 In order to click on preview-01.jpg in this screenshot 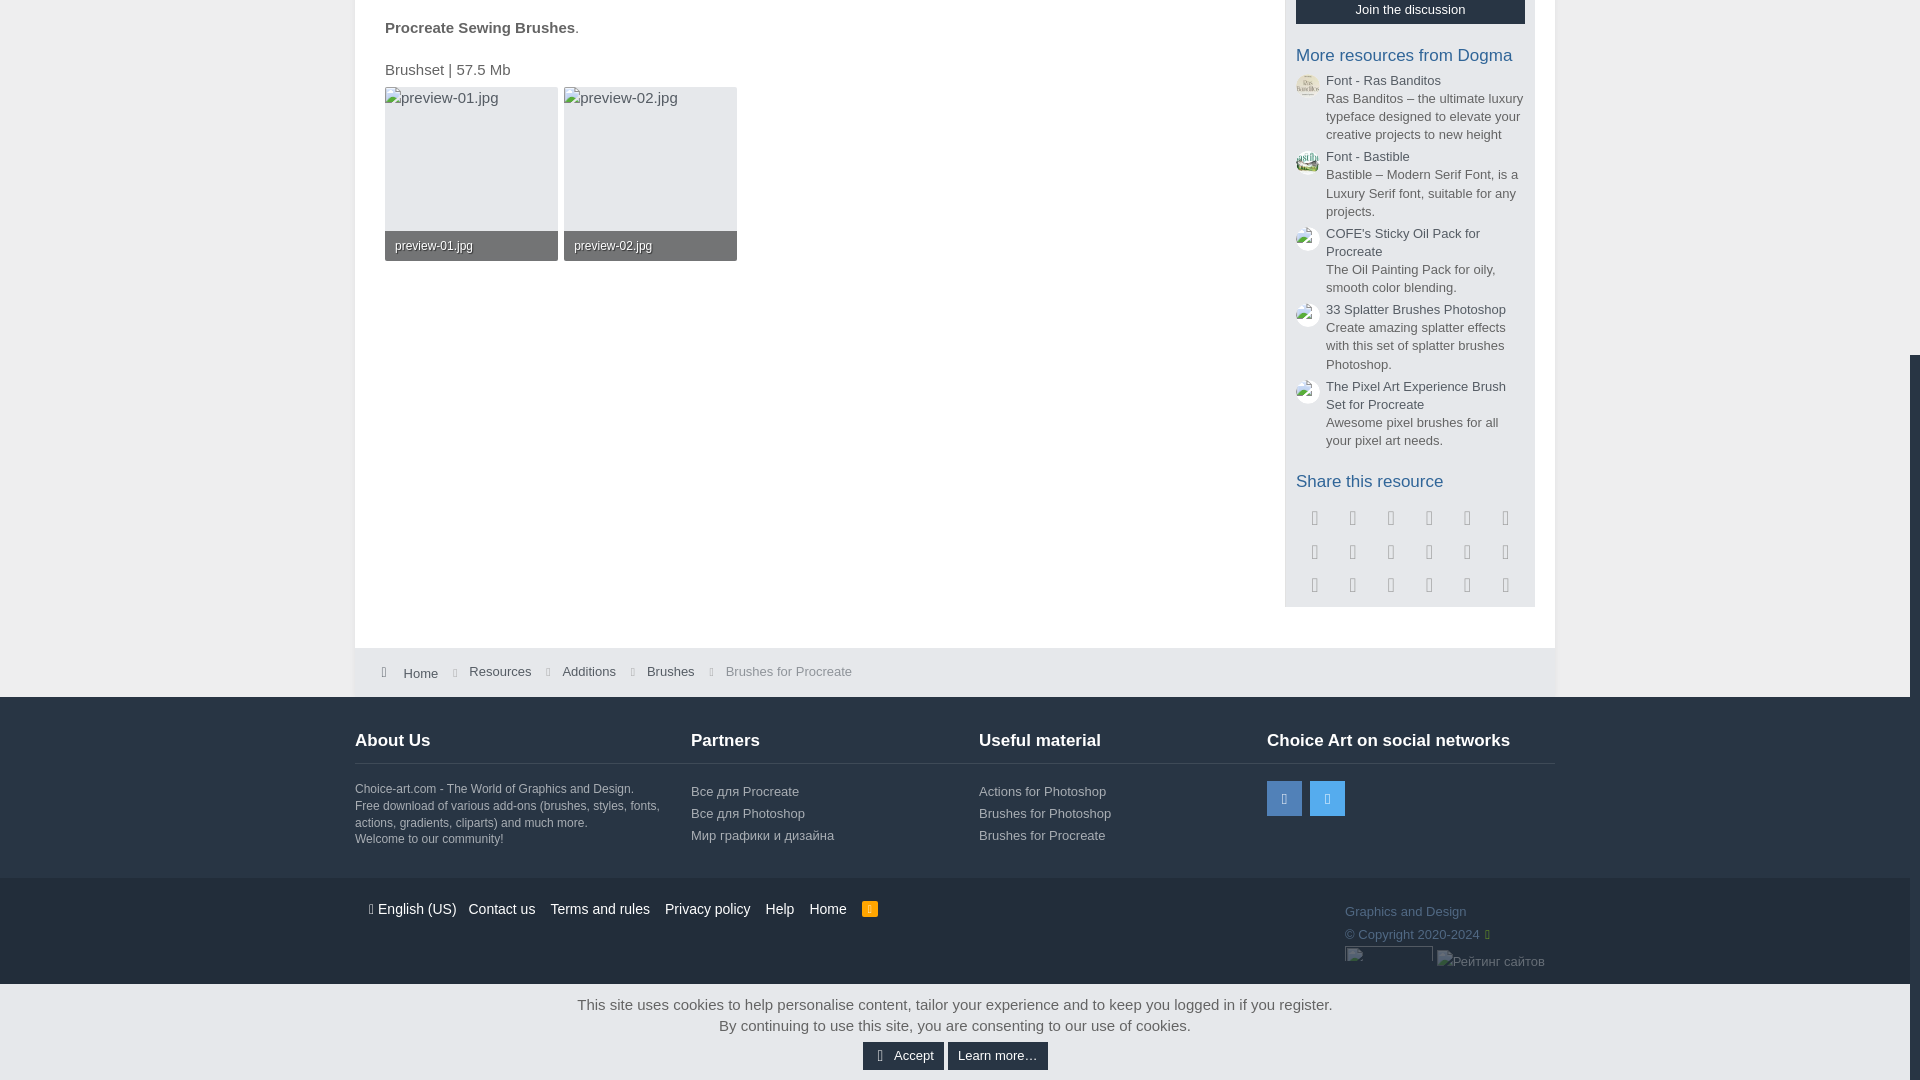, I will do `click(471, 246)`.